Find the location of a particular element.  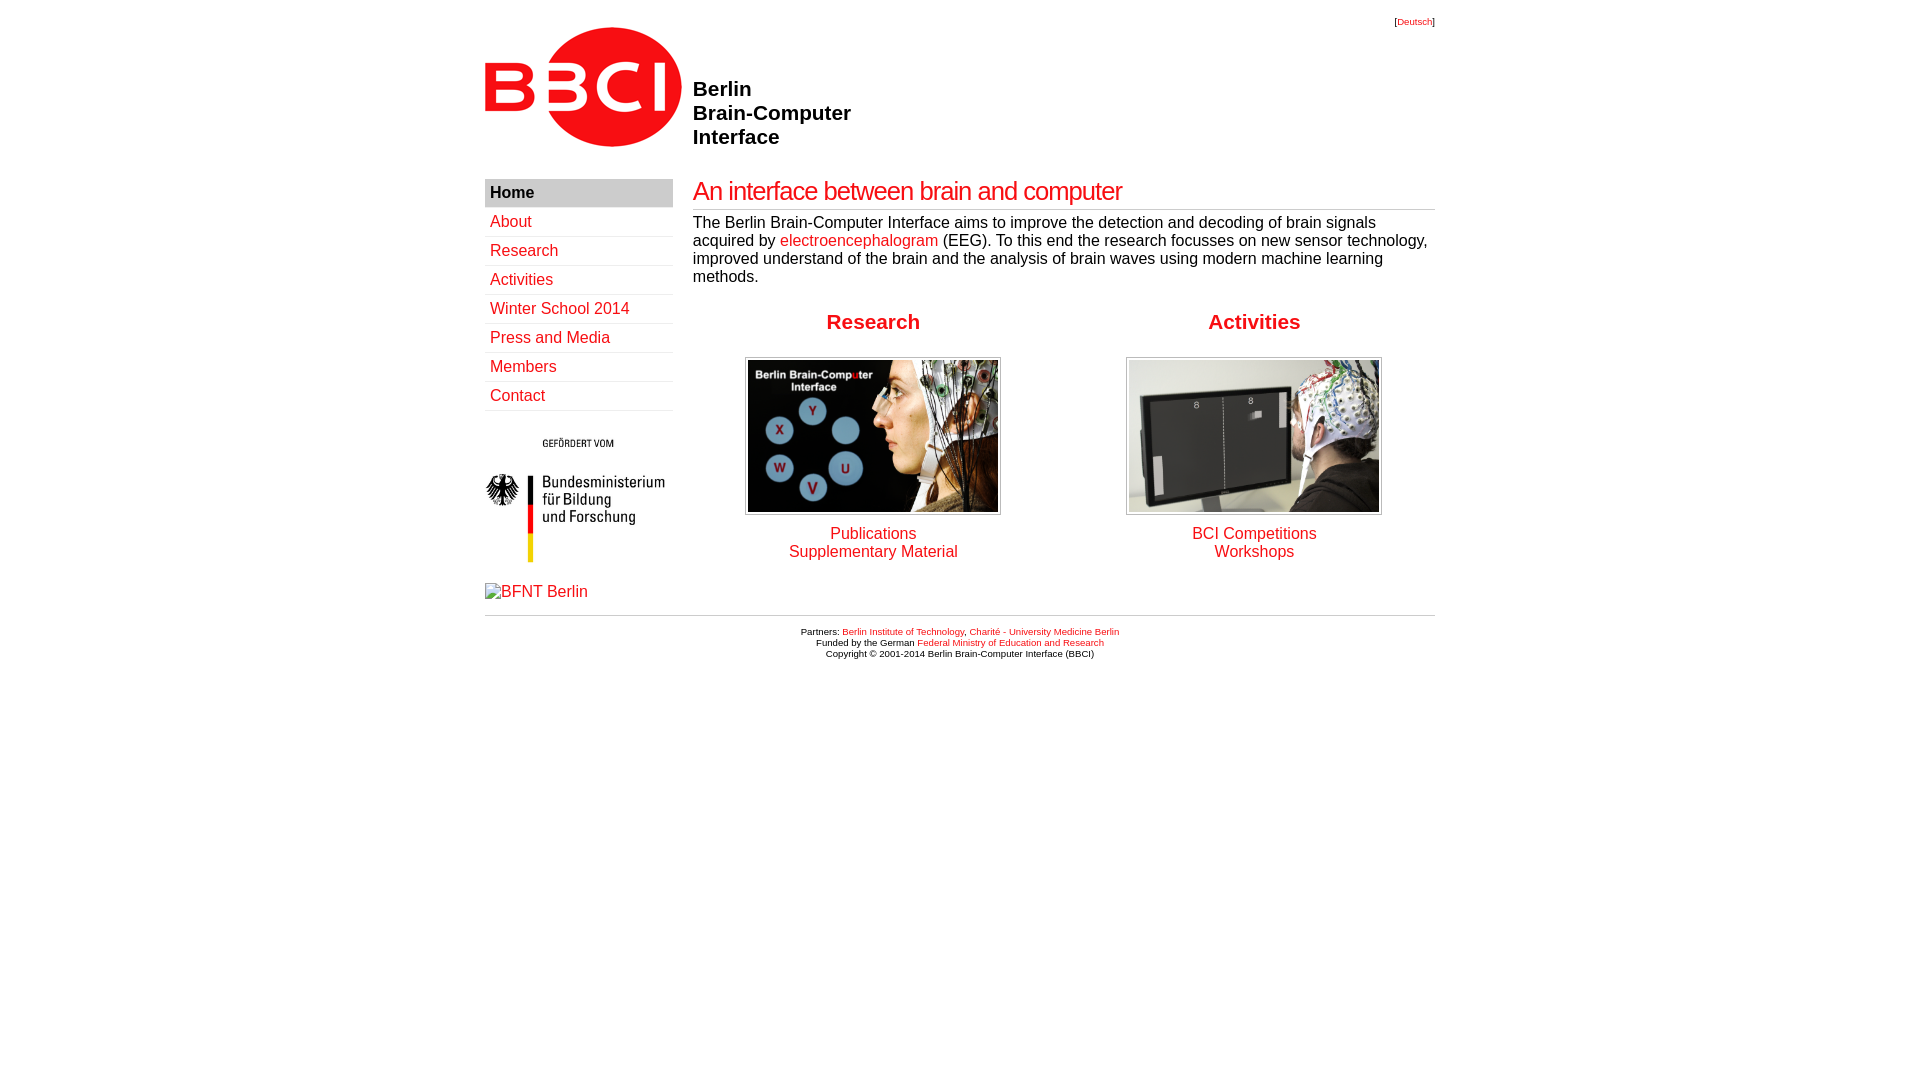

Research is located at coordinates (524, 250).